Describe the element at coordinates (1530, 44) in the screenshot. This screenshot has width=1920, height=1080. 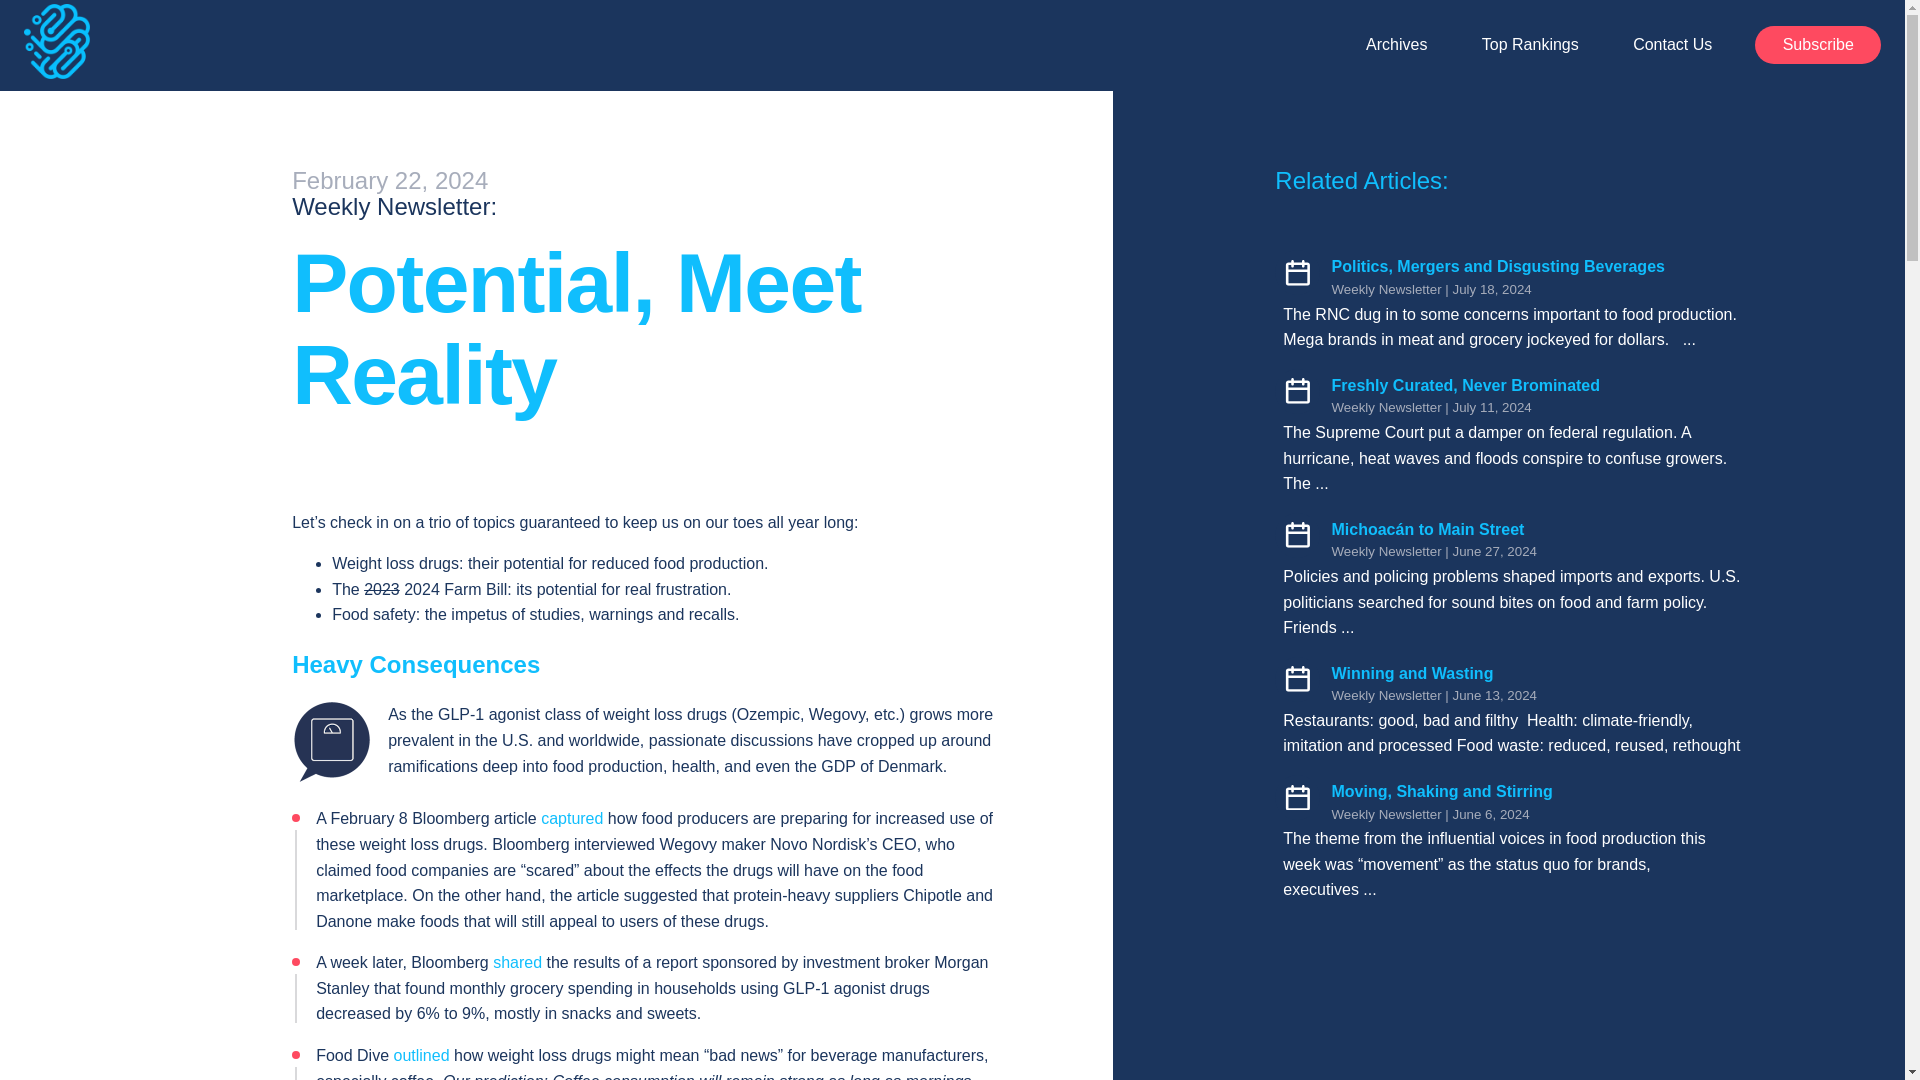
I see `Top Rankings` at that location.